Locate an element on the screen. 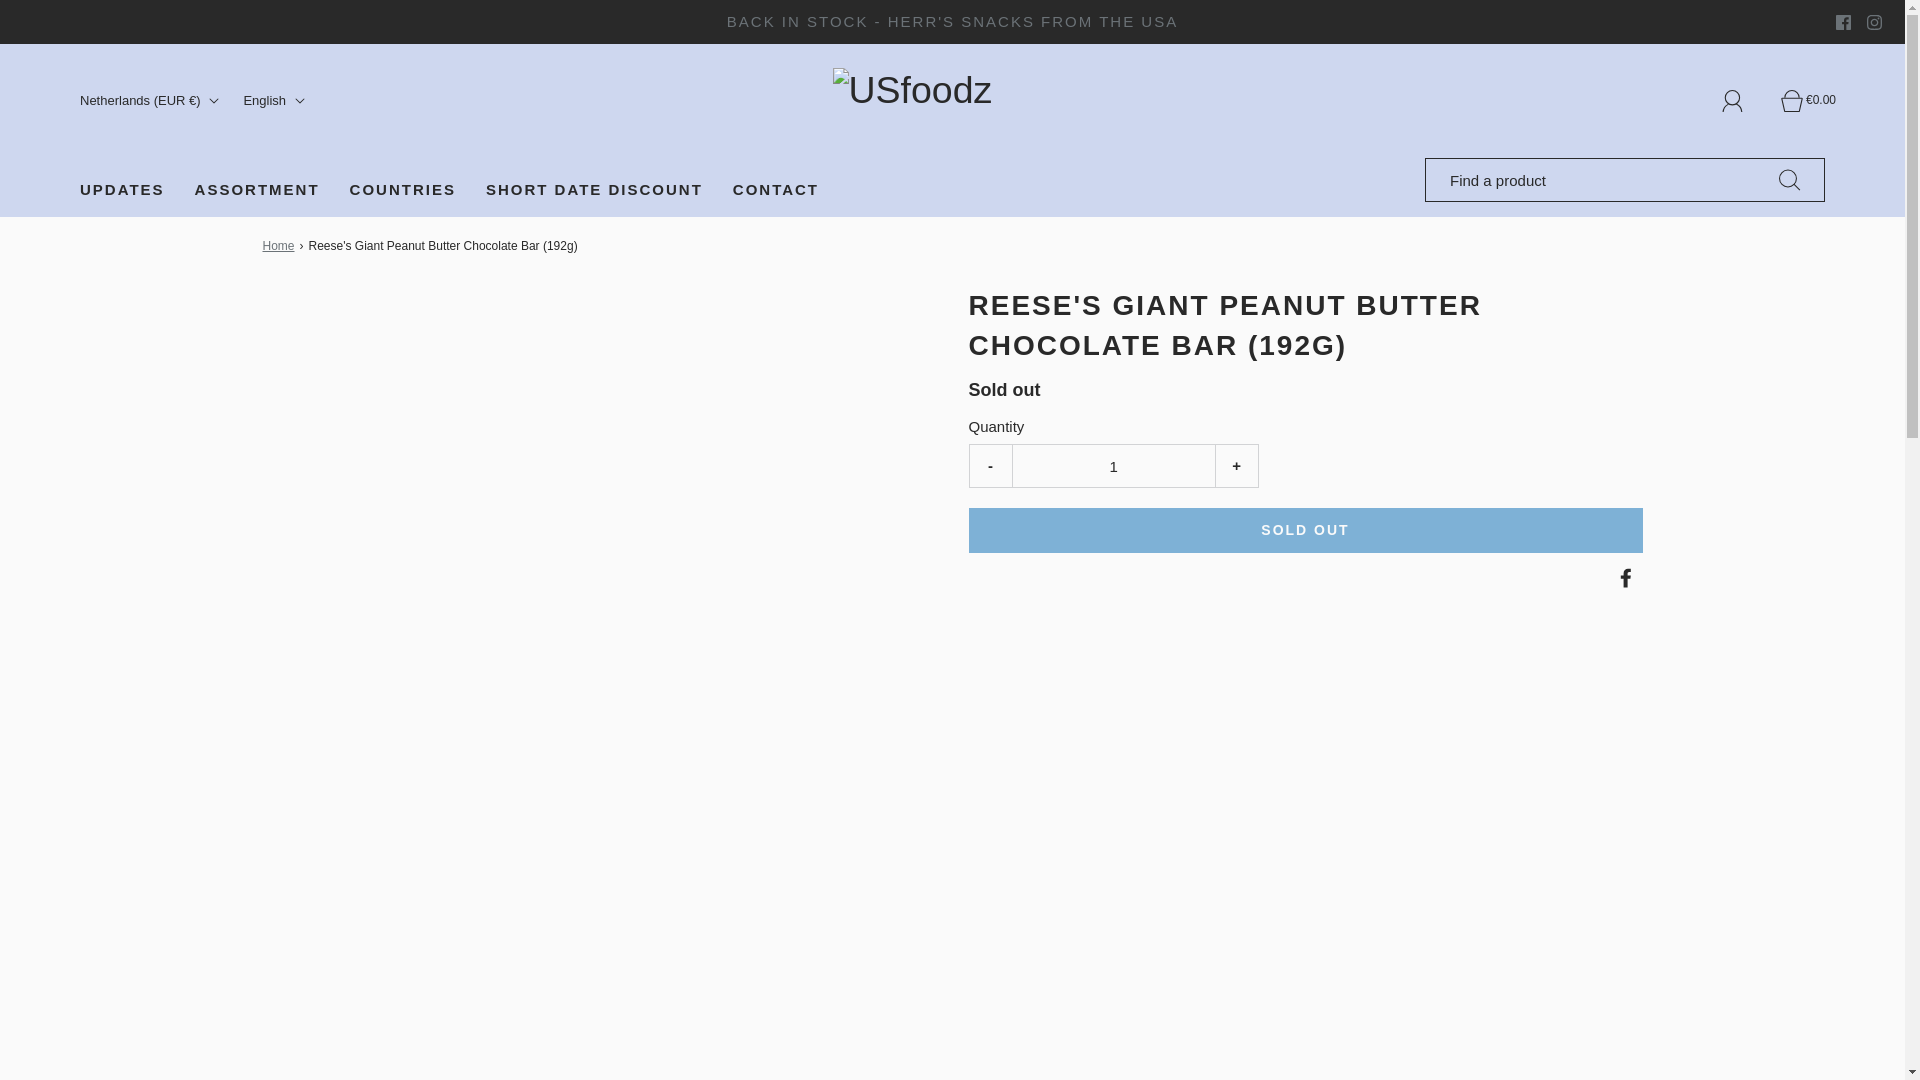  ASSORTMENT is located at coordinates (258, 190).